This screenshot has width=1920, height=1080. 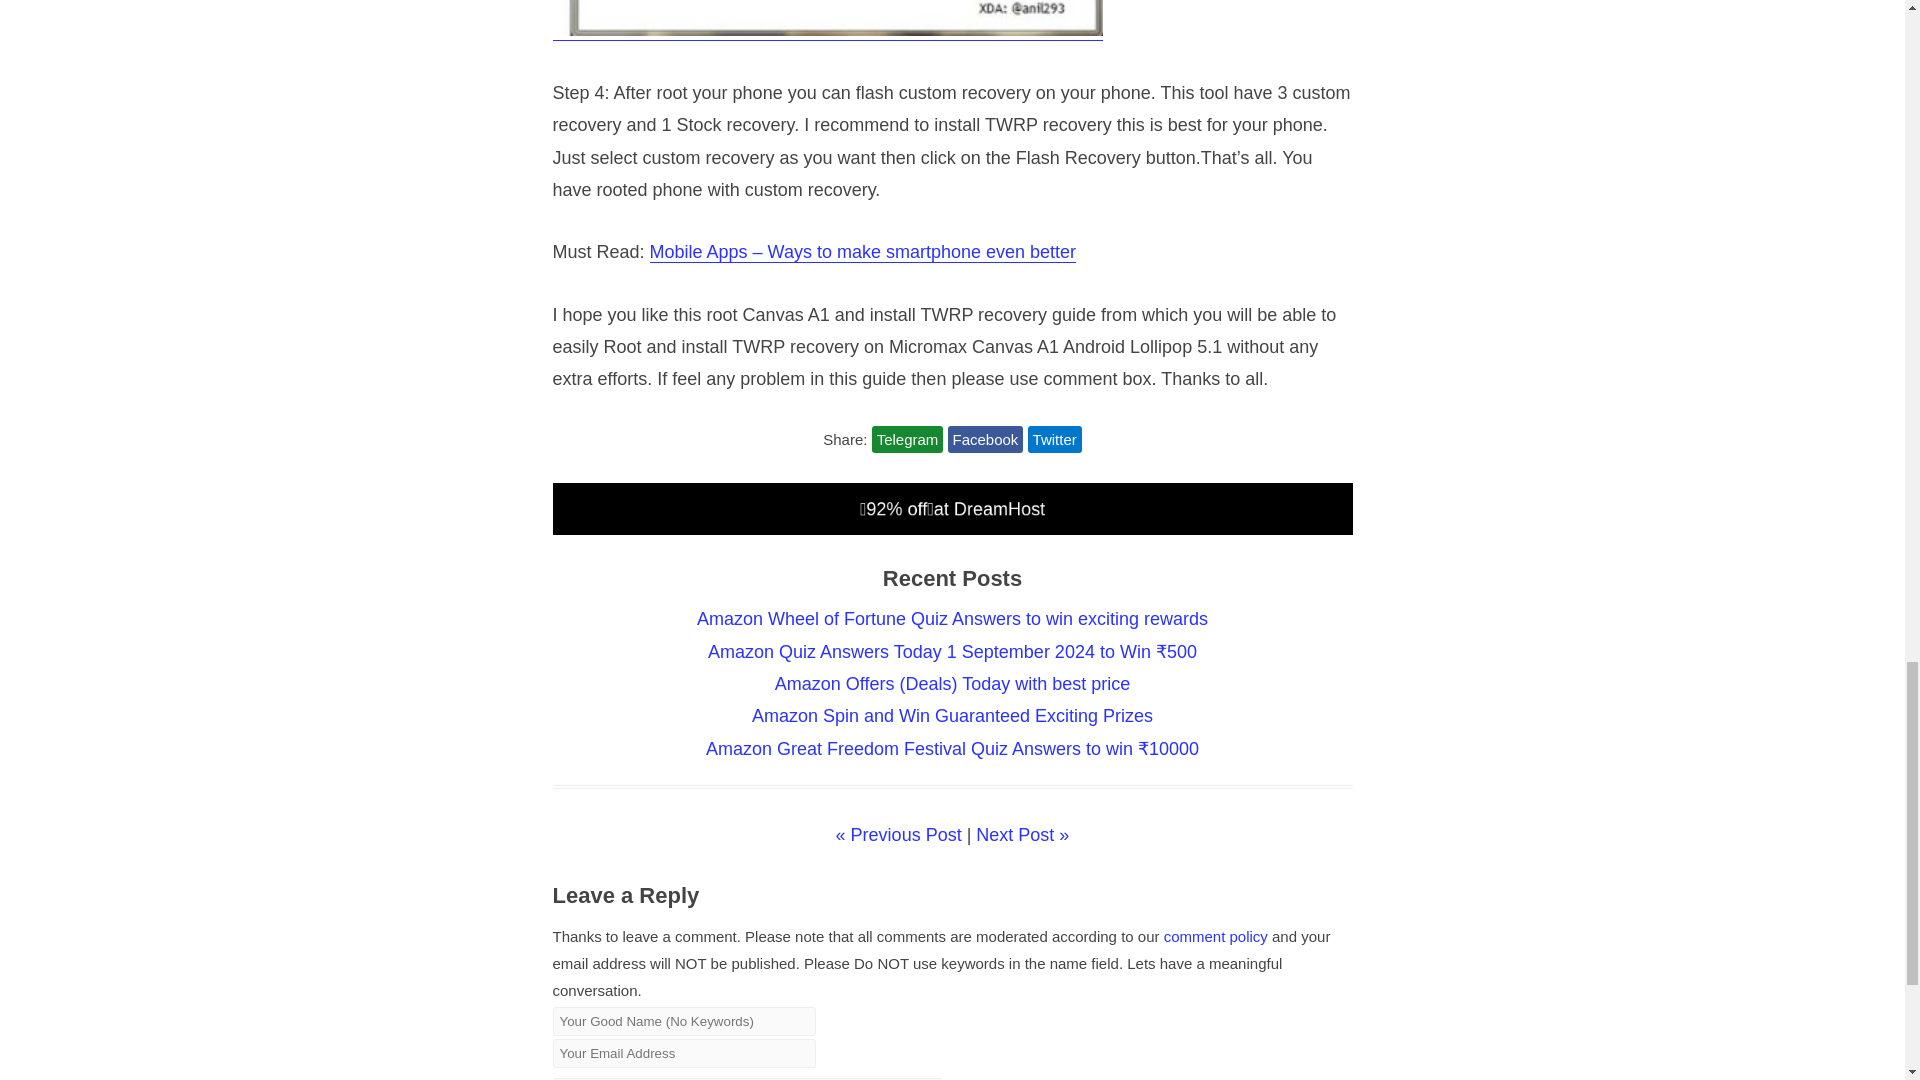 What do you see at coordinates (952, 618) in the screenshot?
I see `Amazon Wheel of Fortune Quiz Answers to win exciting rewards` at bounding box center [952, 618].